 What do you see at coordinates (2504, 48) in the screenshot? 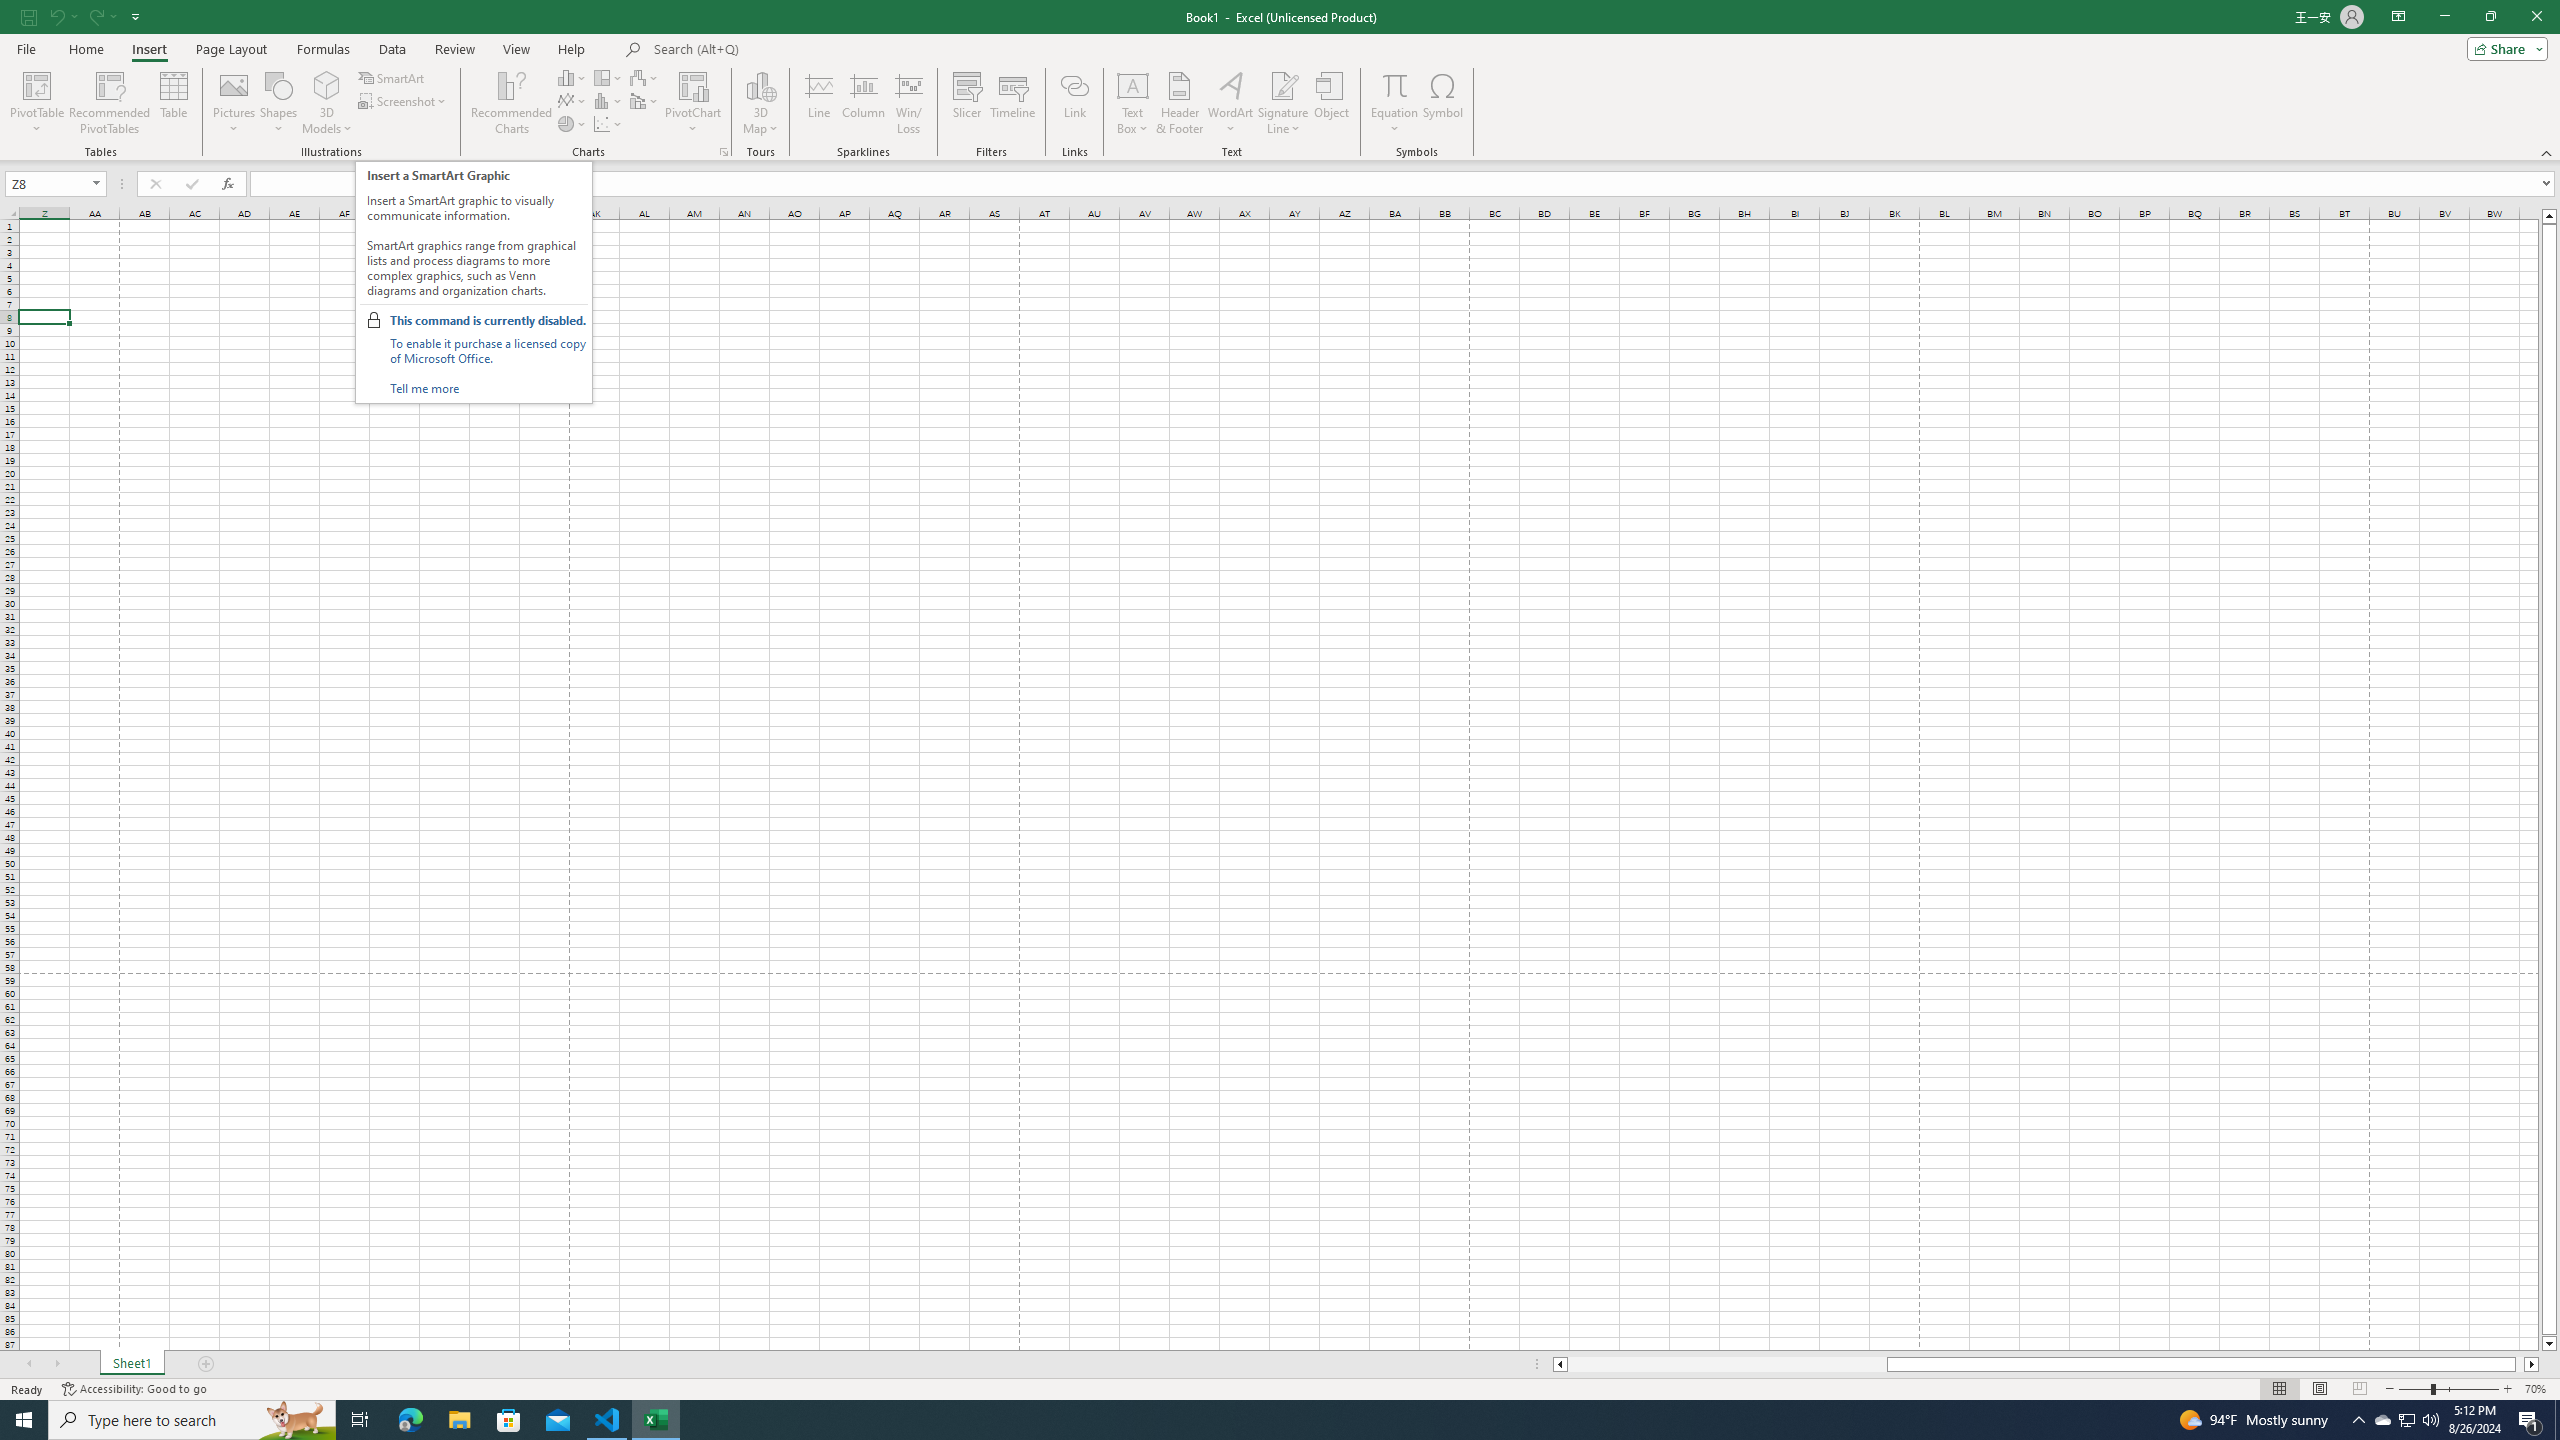
I see `Share` at bounding box center [2504, 48].